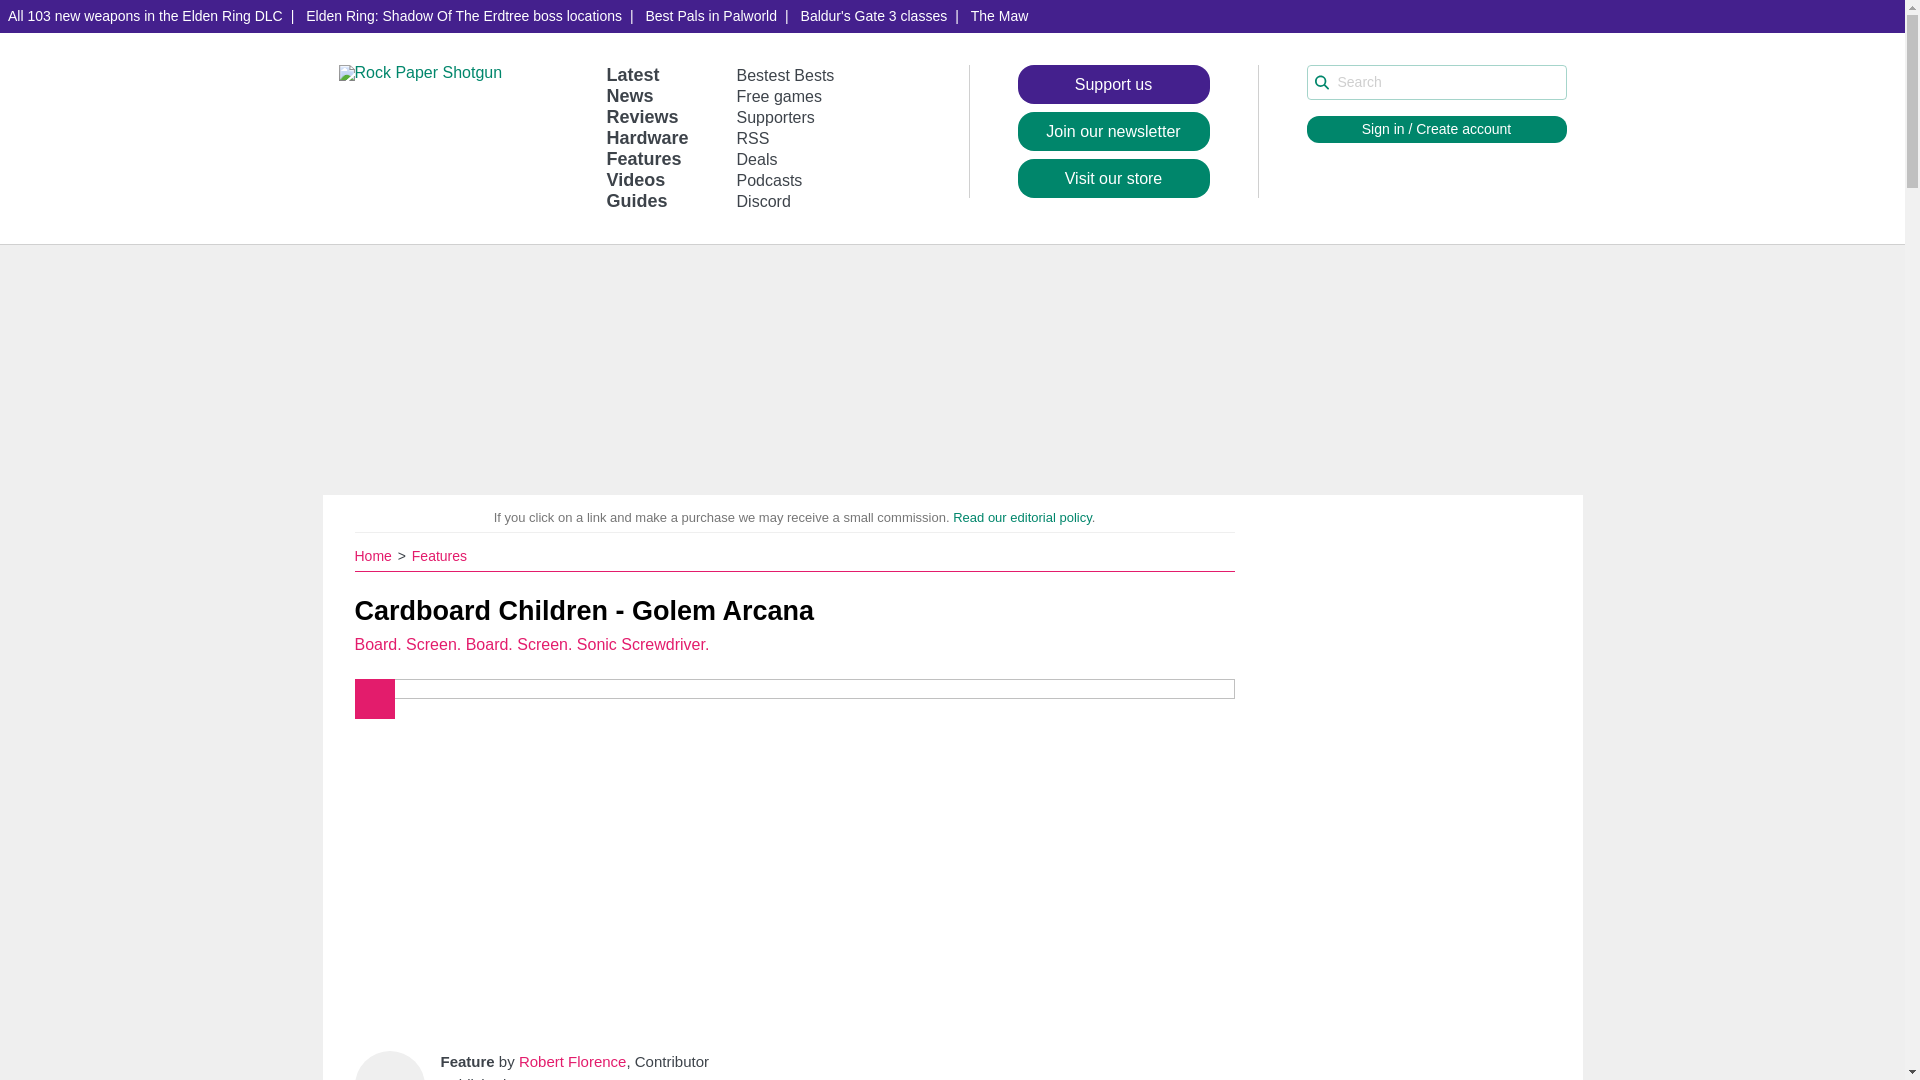 The width and height of the screenshot is (1920, 1080). I want to click on All 103 new weapons in the Elden Ring DLC, so click(146, 16).